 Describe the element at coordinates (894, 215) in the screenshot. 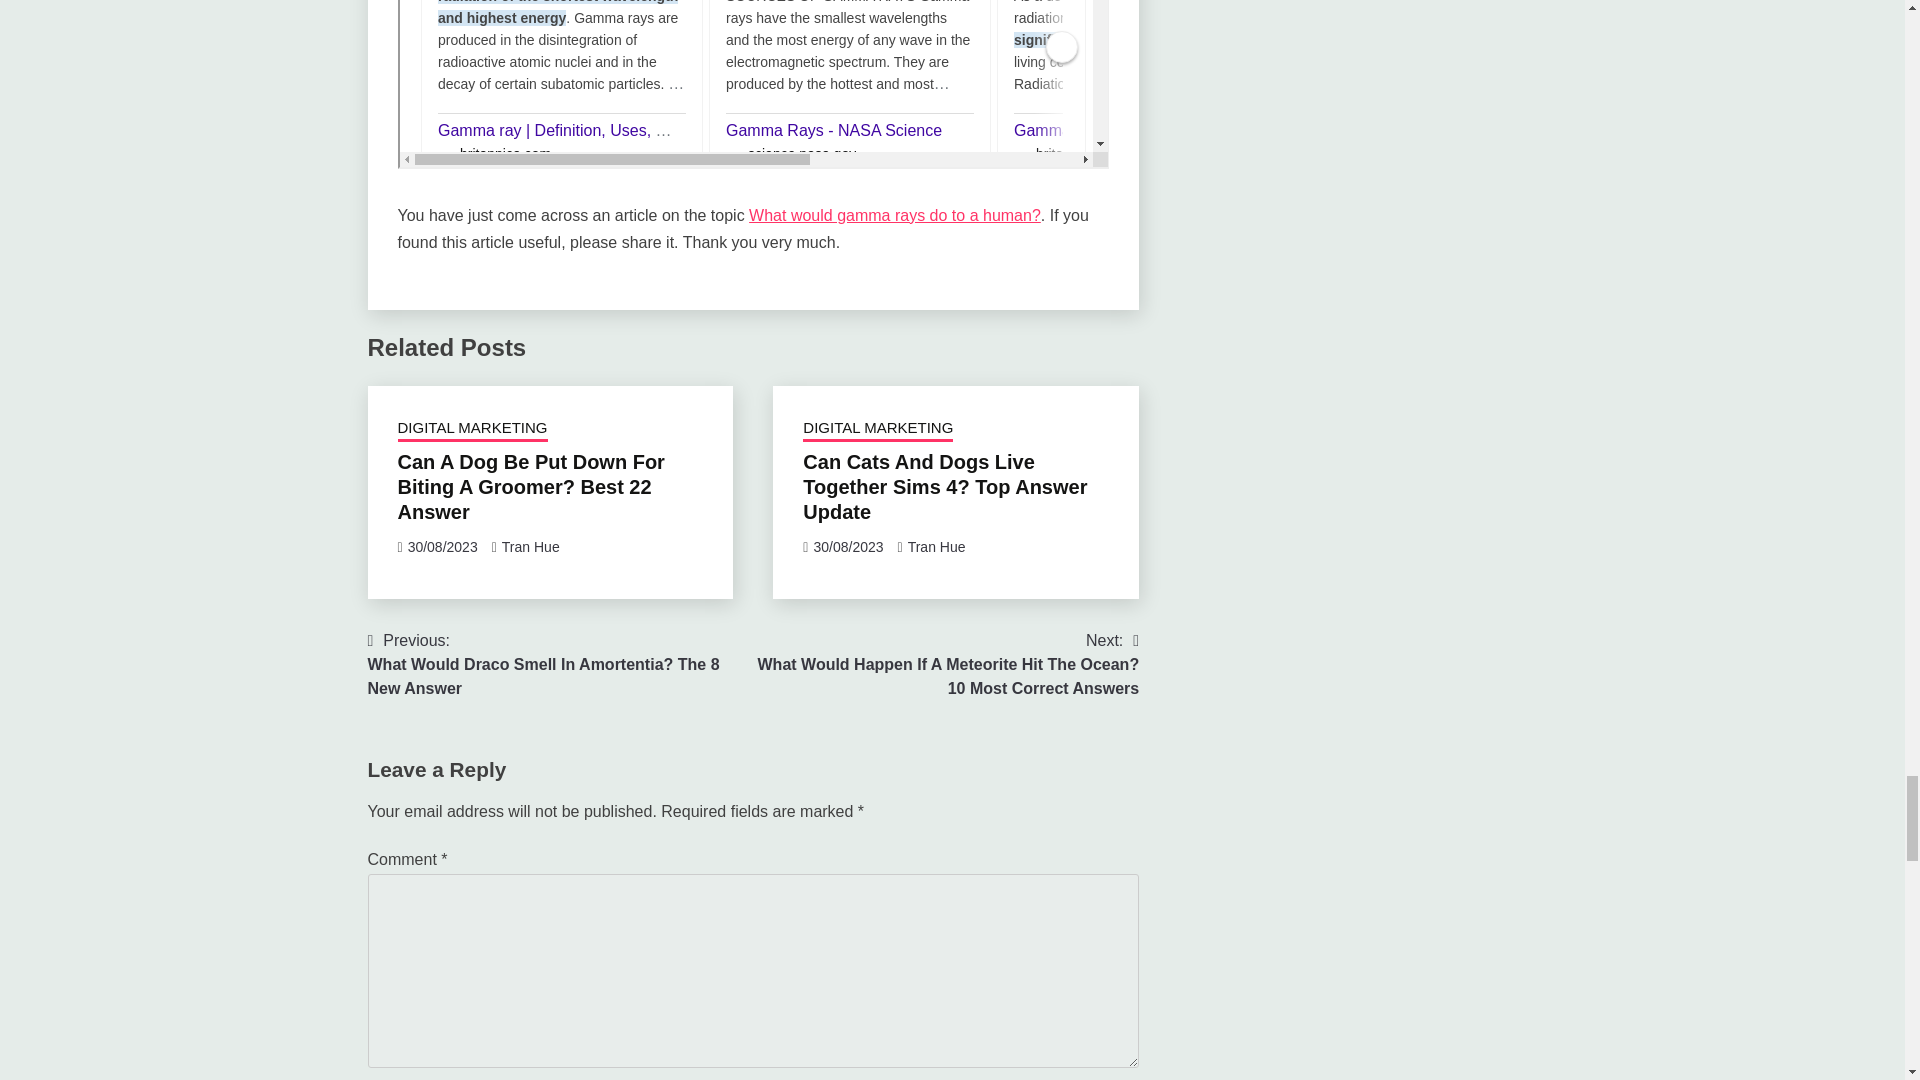

I see `What would gamma rays do to a human?` at that location.